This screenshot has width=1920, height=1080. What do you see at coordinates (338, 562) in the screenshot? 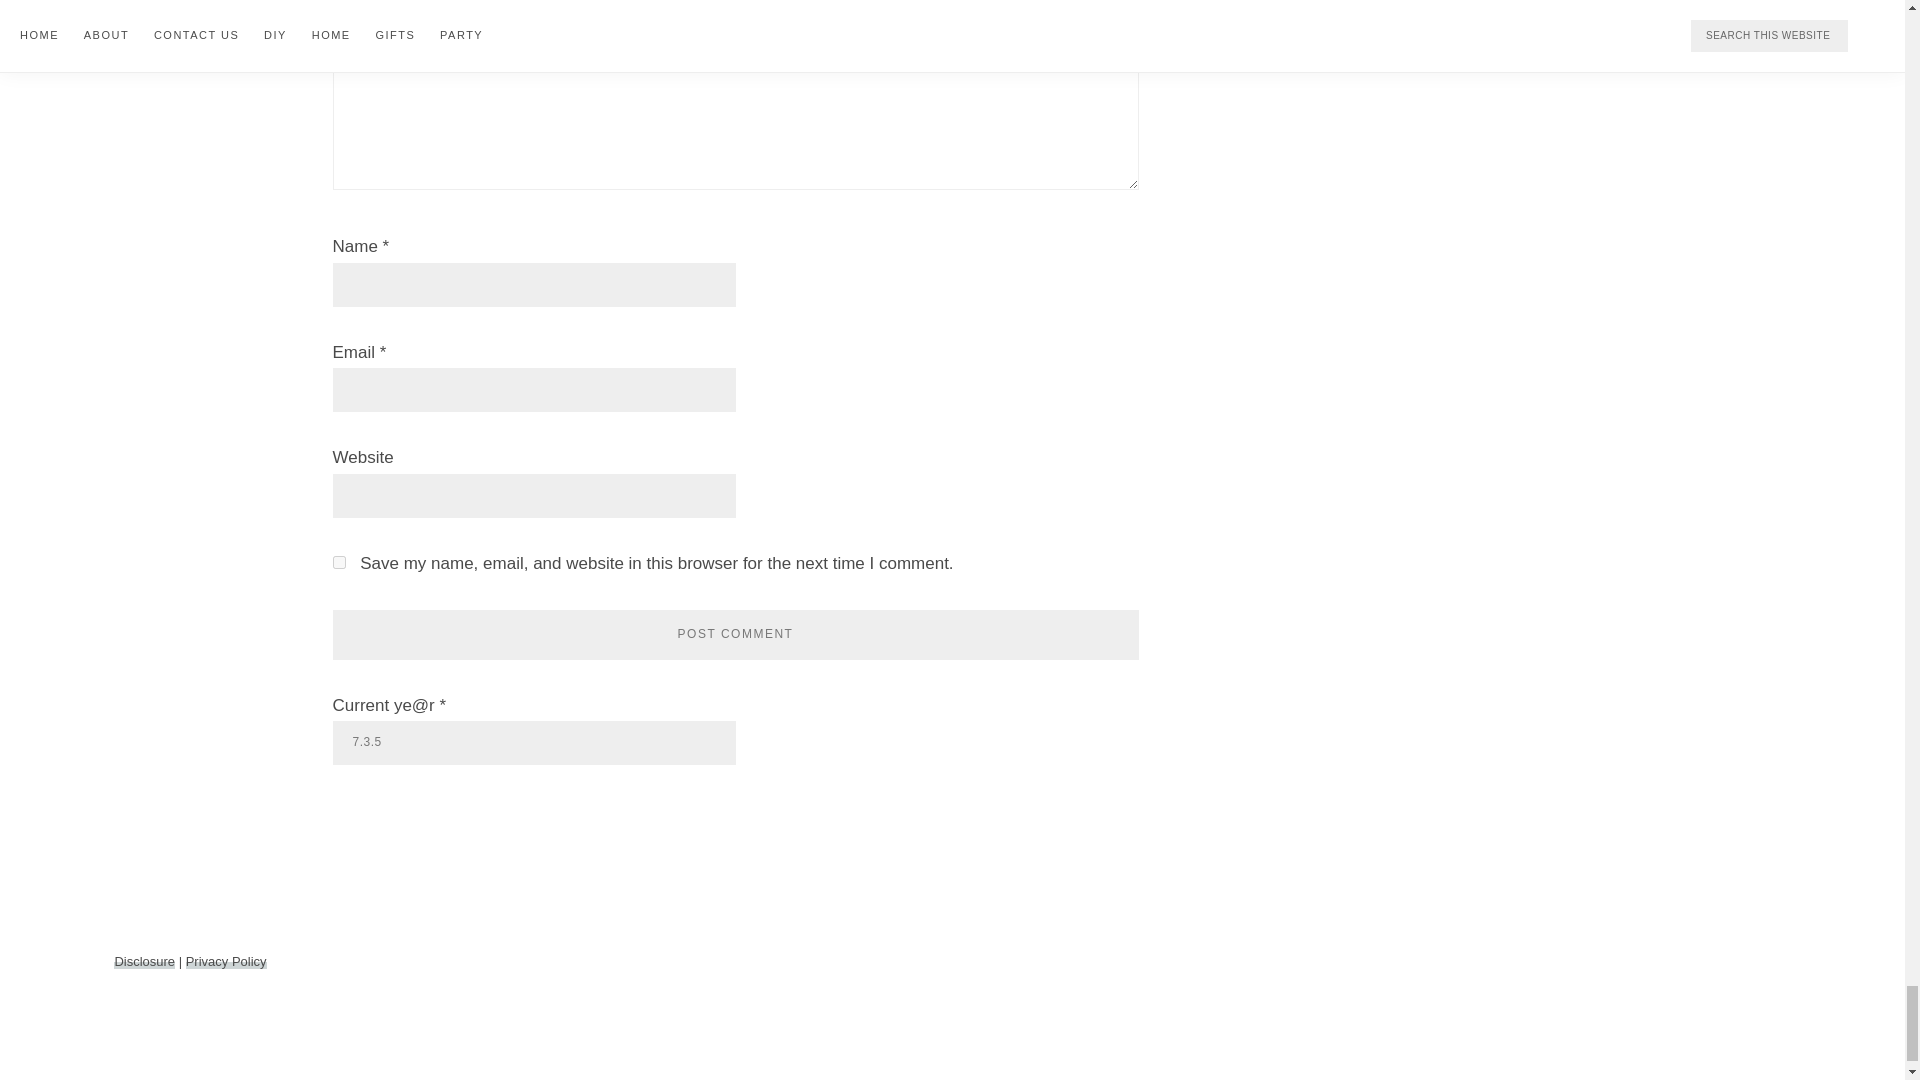
I see `yes` at bounding box center [338, 562].